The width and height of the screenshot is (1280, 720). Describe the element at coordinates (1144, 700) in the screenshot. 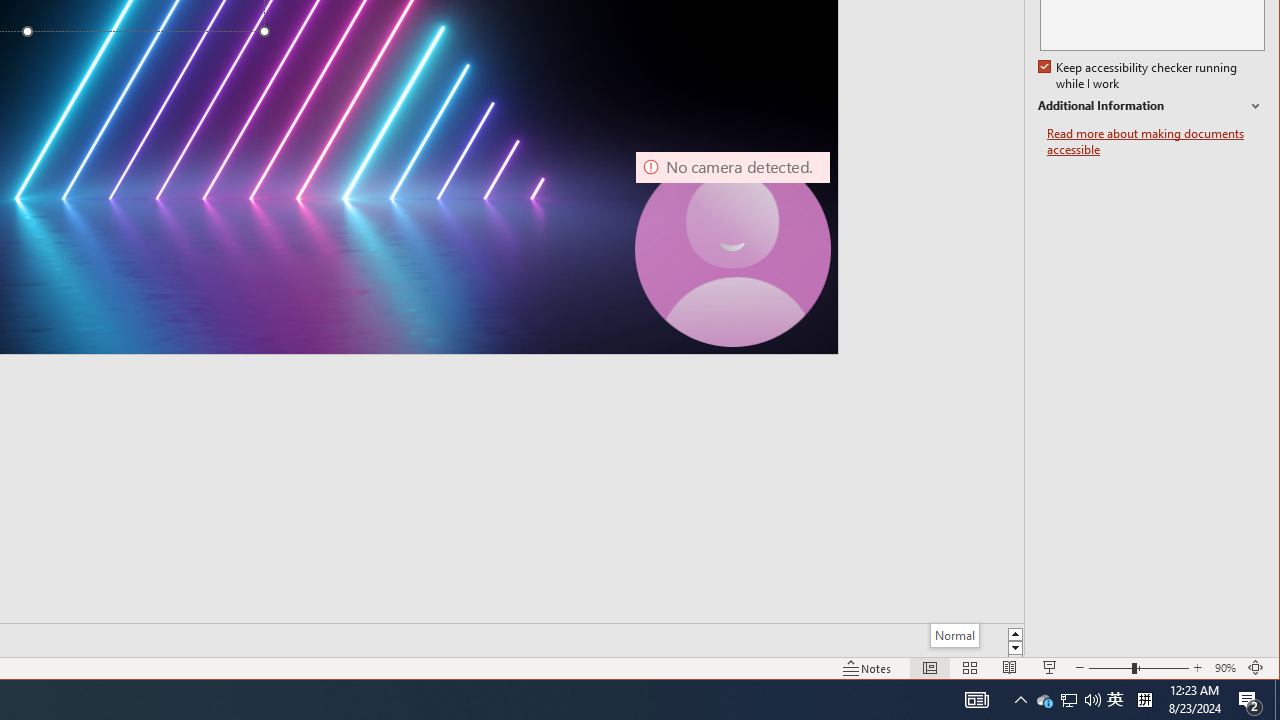

I see `Tray Input Indicator - Chinese (Simplified, China)` at that location.